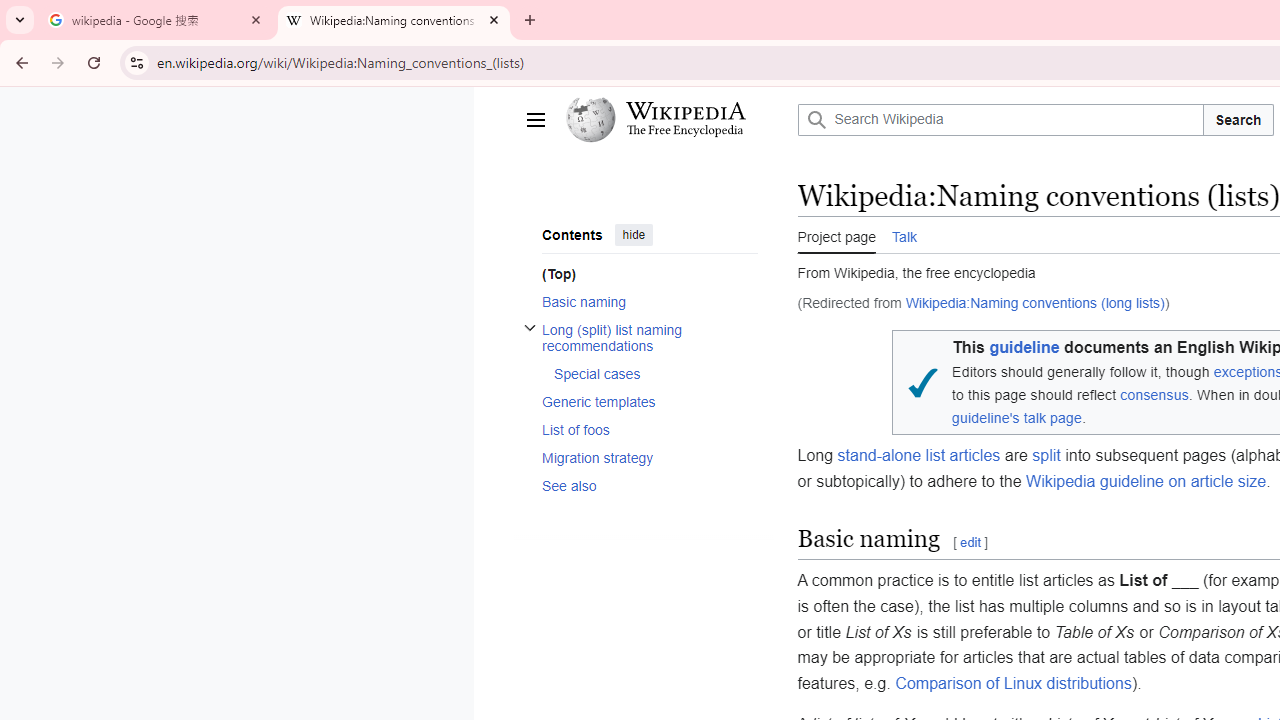 The height and width of the screenshot is (720, 1280). Describe the element at coordinates (649, 374) in the screenshot. I see `AutomationID: toc-Special_cases` at that location.